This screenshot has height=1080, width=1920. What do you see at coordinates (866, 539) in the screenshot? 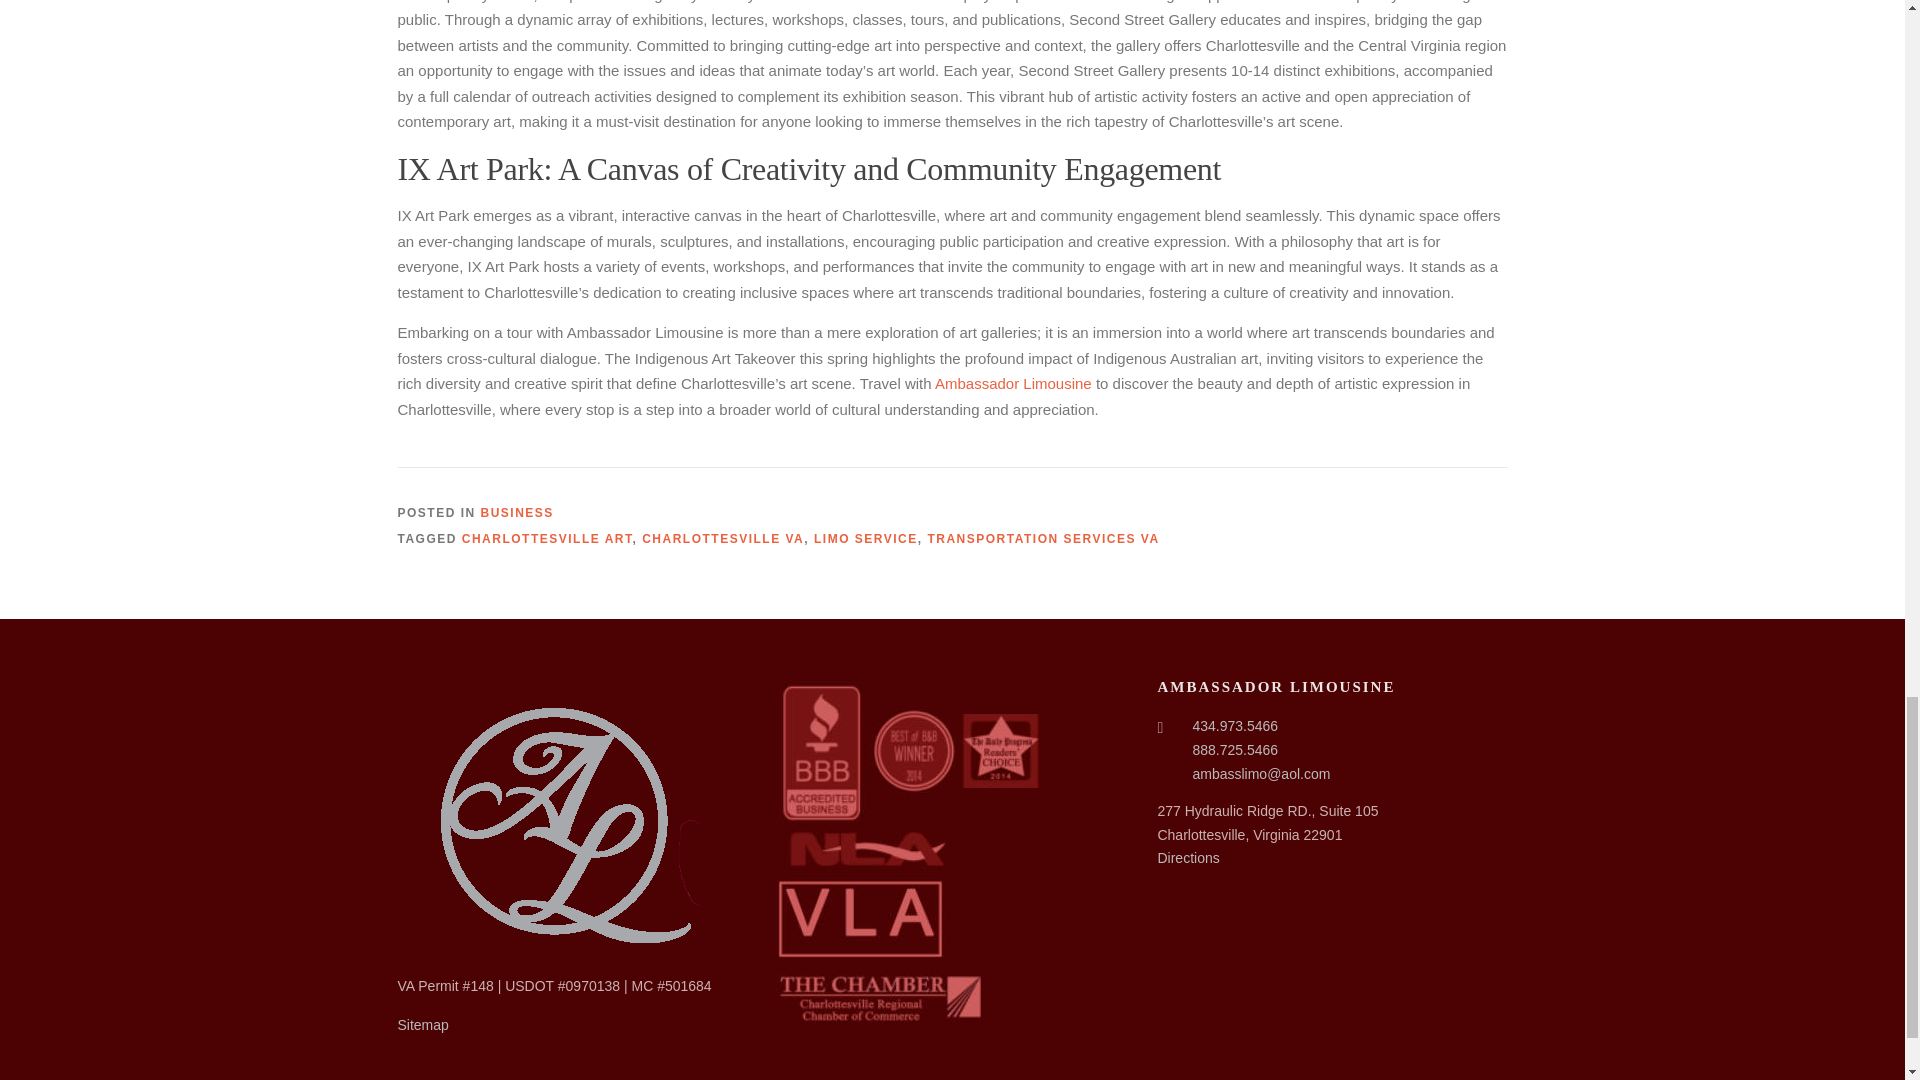
I see `LIMO SERVICE` at bounding box center [866, 539].